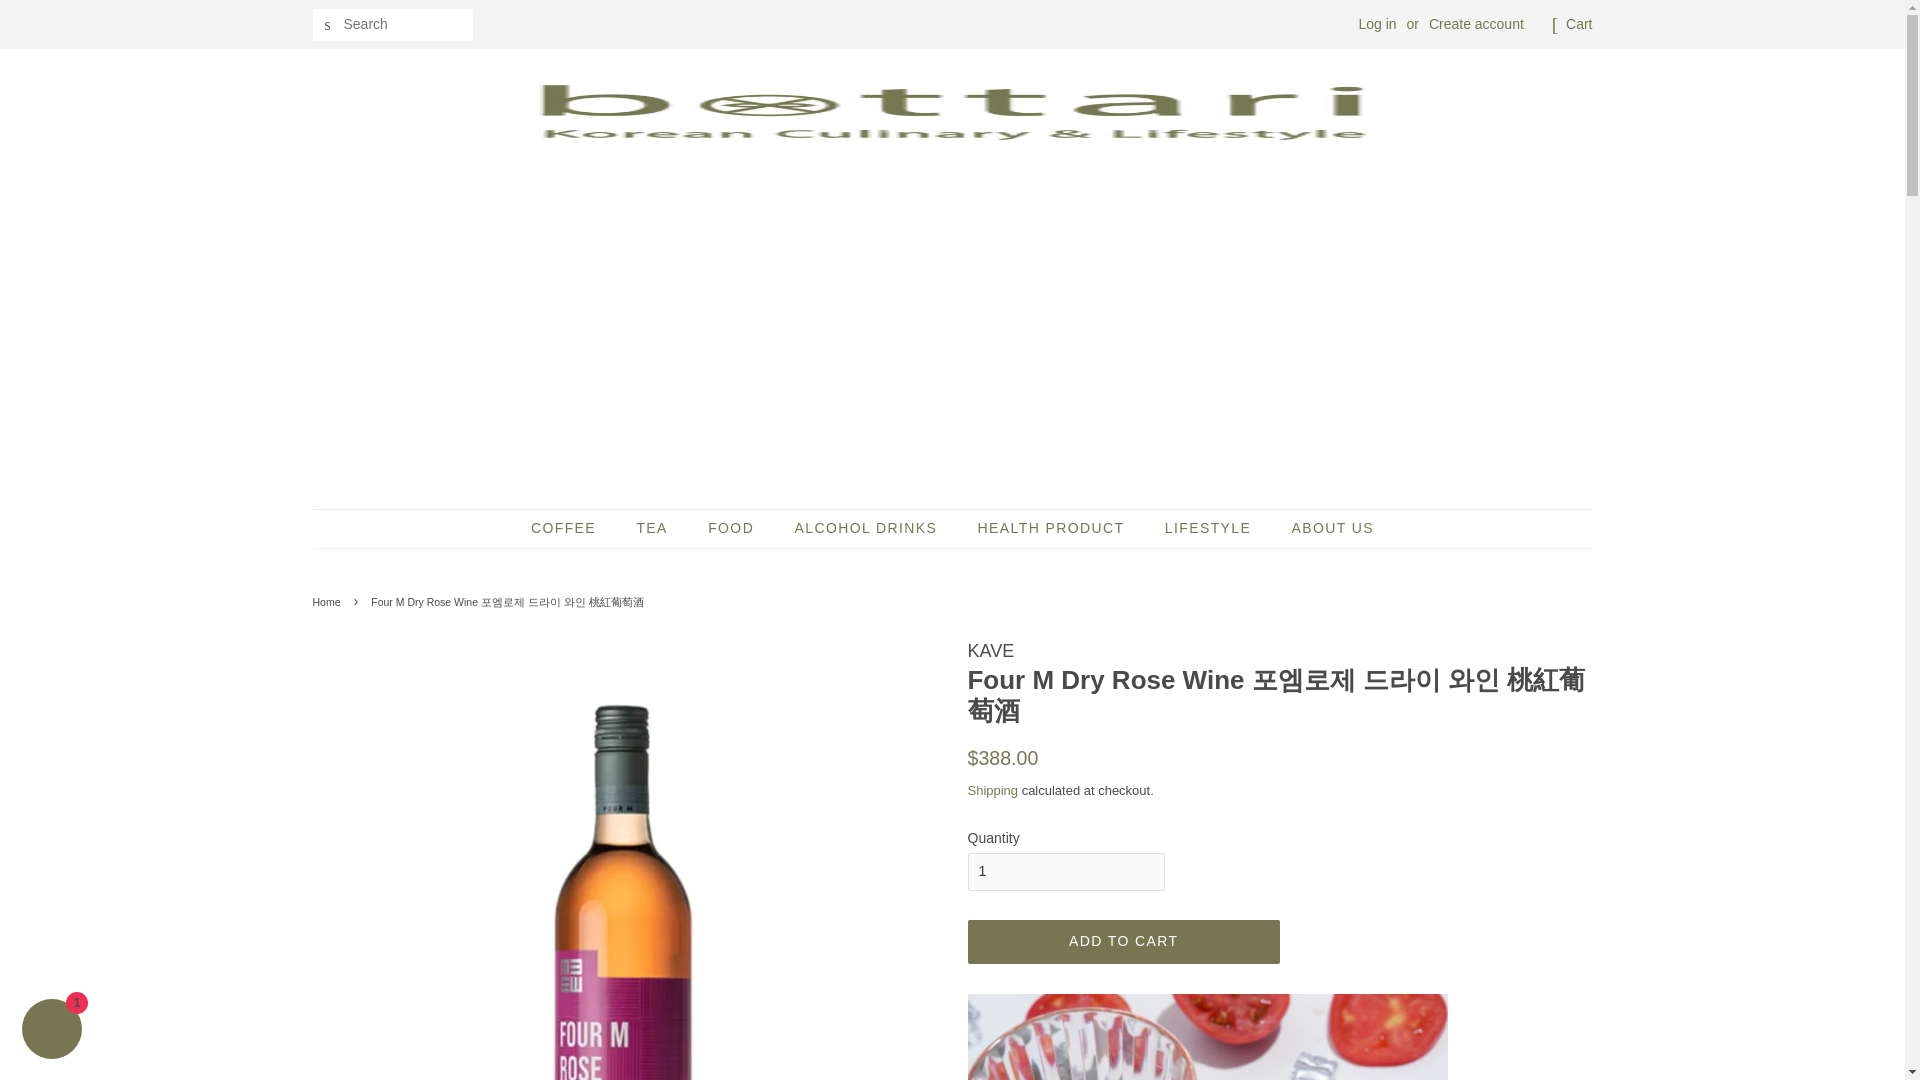 The height and width of the screenshot is (1080, 1920). What do you see at coordinates (1210, 528) in the screenshot?
I see `LIFESTYLE` at bounding box center [1210, 528].